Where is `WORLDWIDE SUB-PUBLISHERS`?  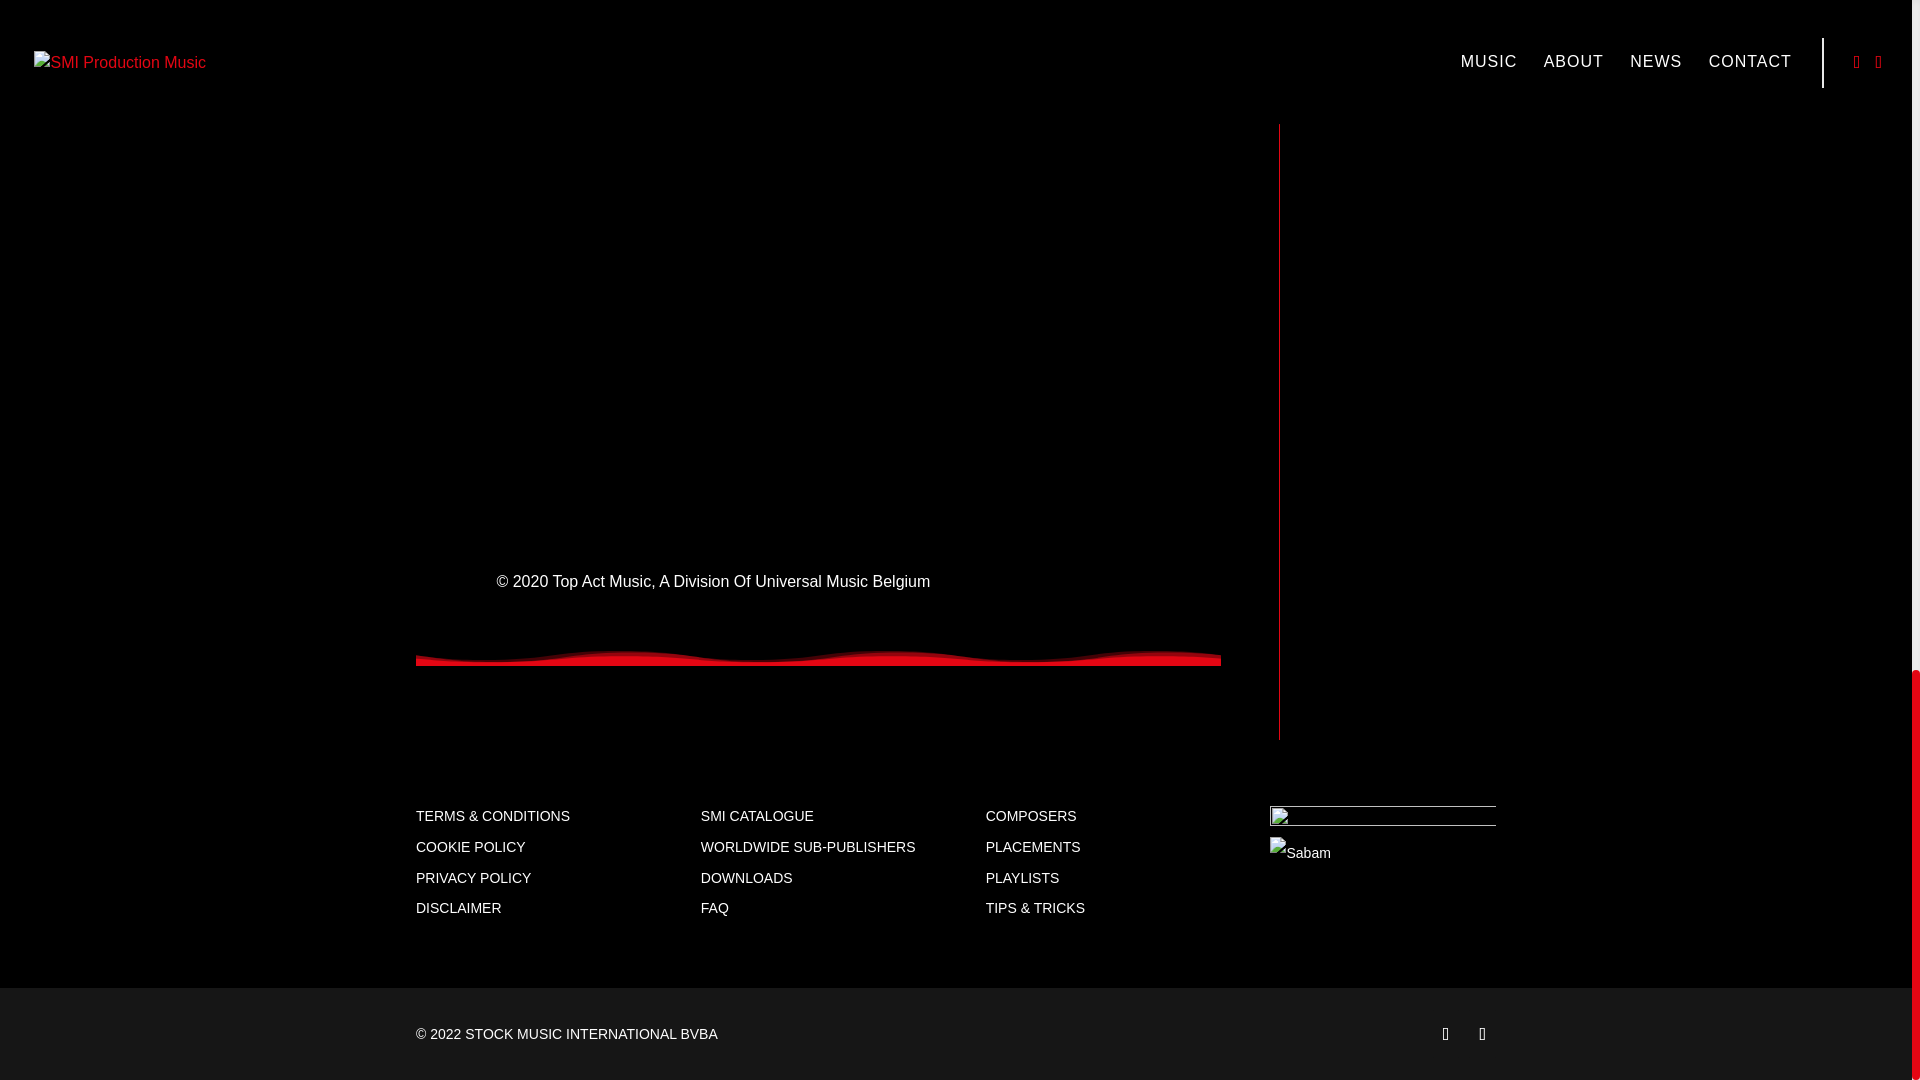
WORLDWIDE SUB-PUBLISHERS is located at coordinates (808, 847).